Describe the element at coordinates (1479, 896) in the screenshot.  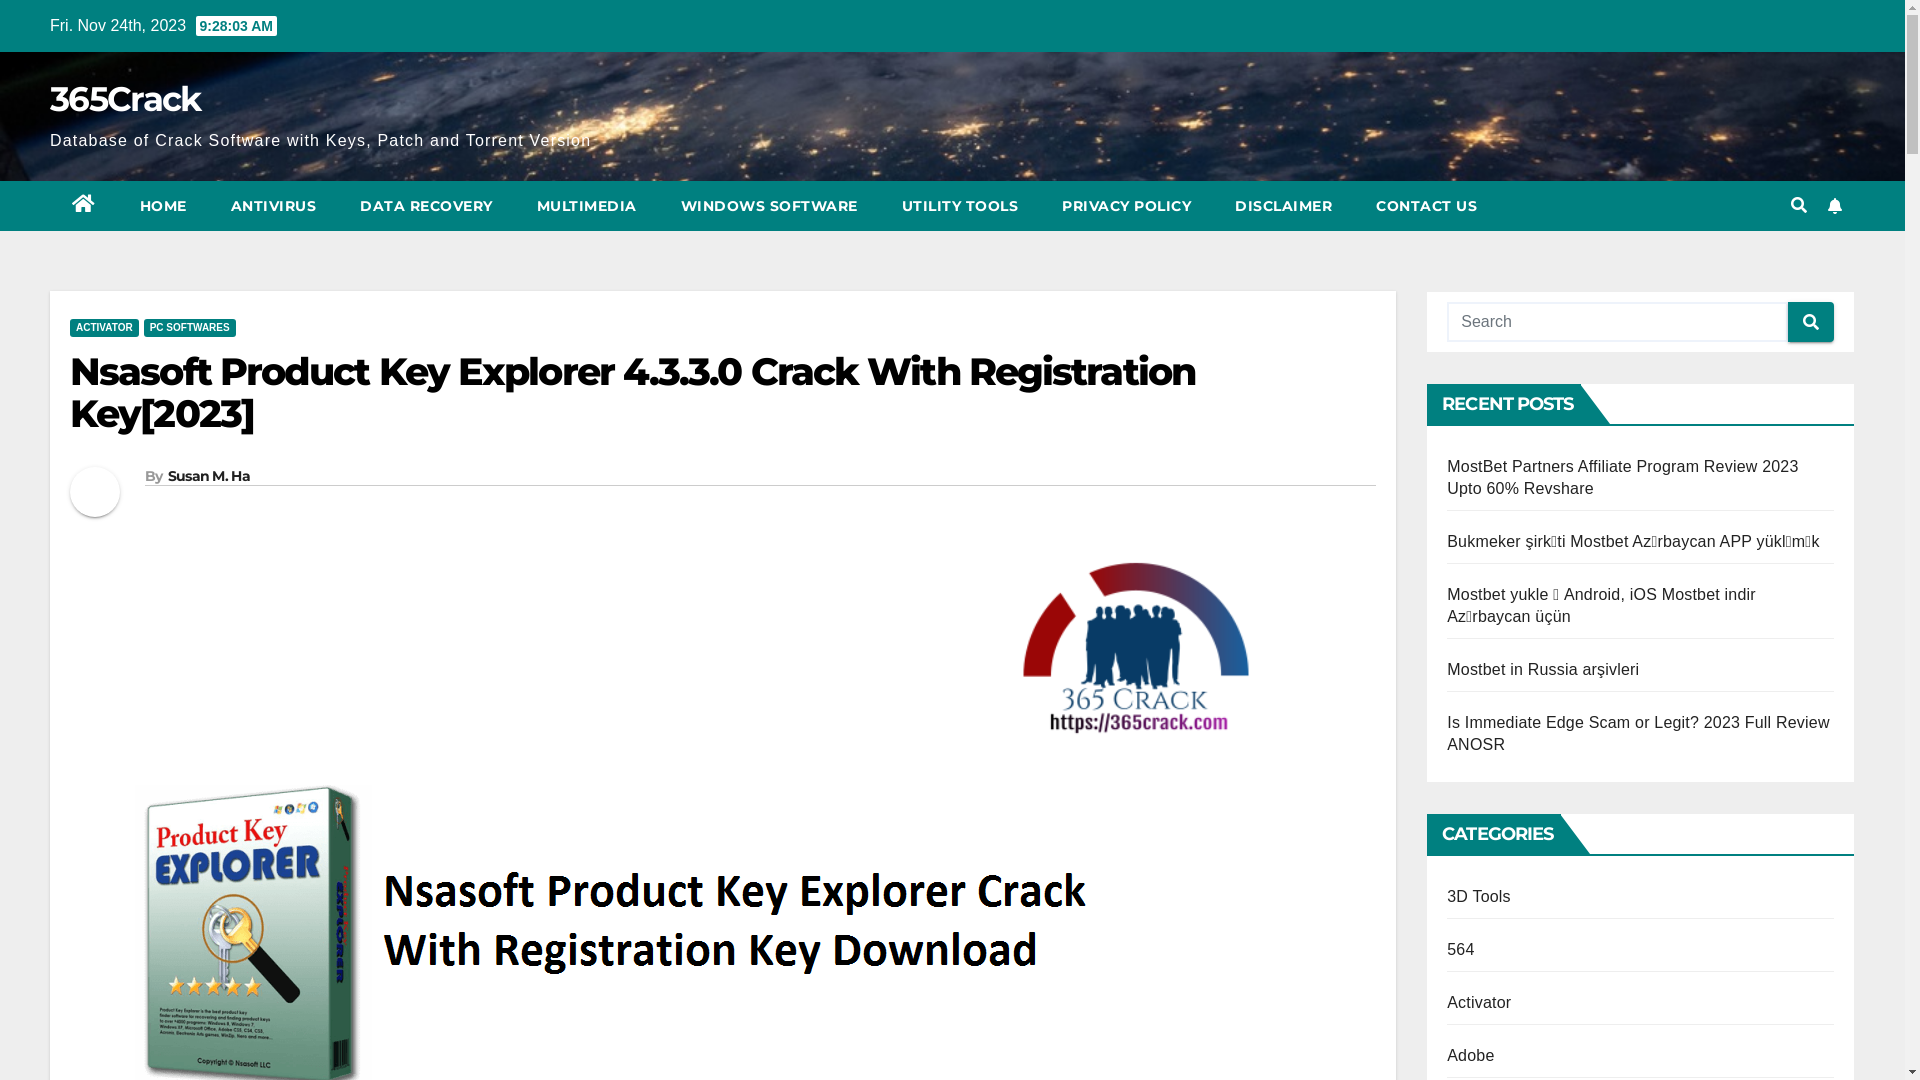
I see `3D Tools` at that location.